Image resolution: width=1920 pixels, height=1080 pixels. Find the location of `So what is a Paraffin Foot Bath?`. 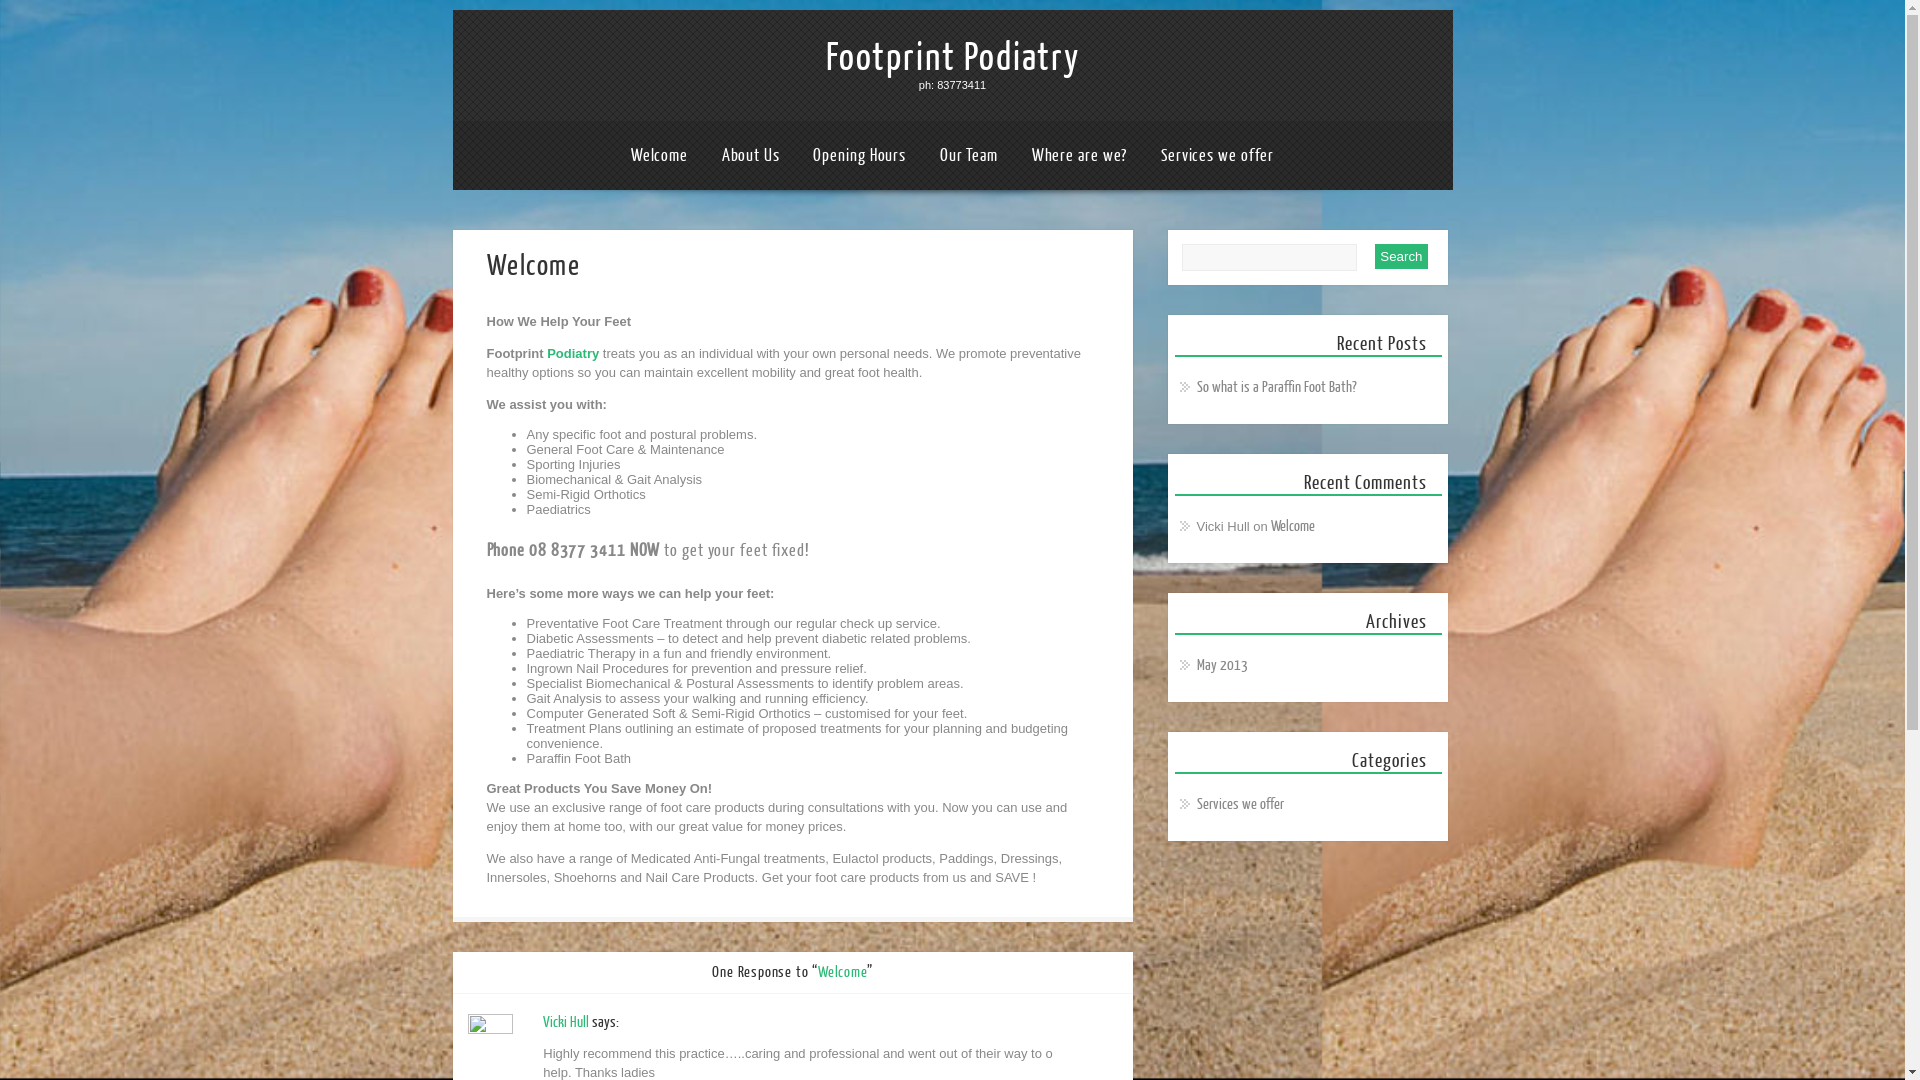

So what is a Paraffin Foot Bath? is located at coordinates (1276, 388).